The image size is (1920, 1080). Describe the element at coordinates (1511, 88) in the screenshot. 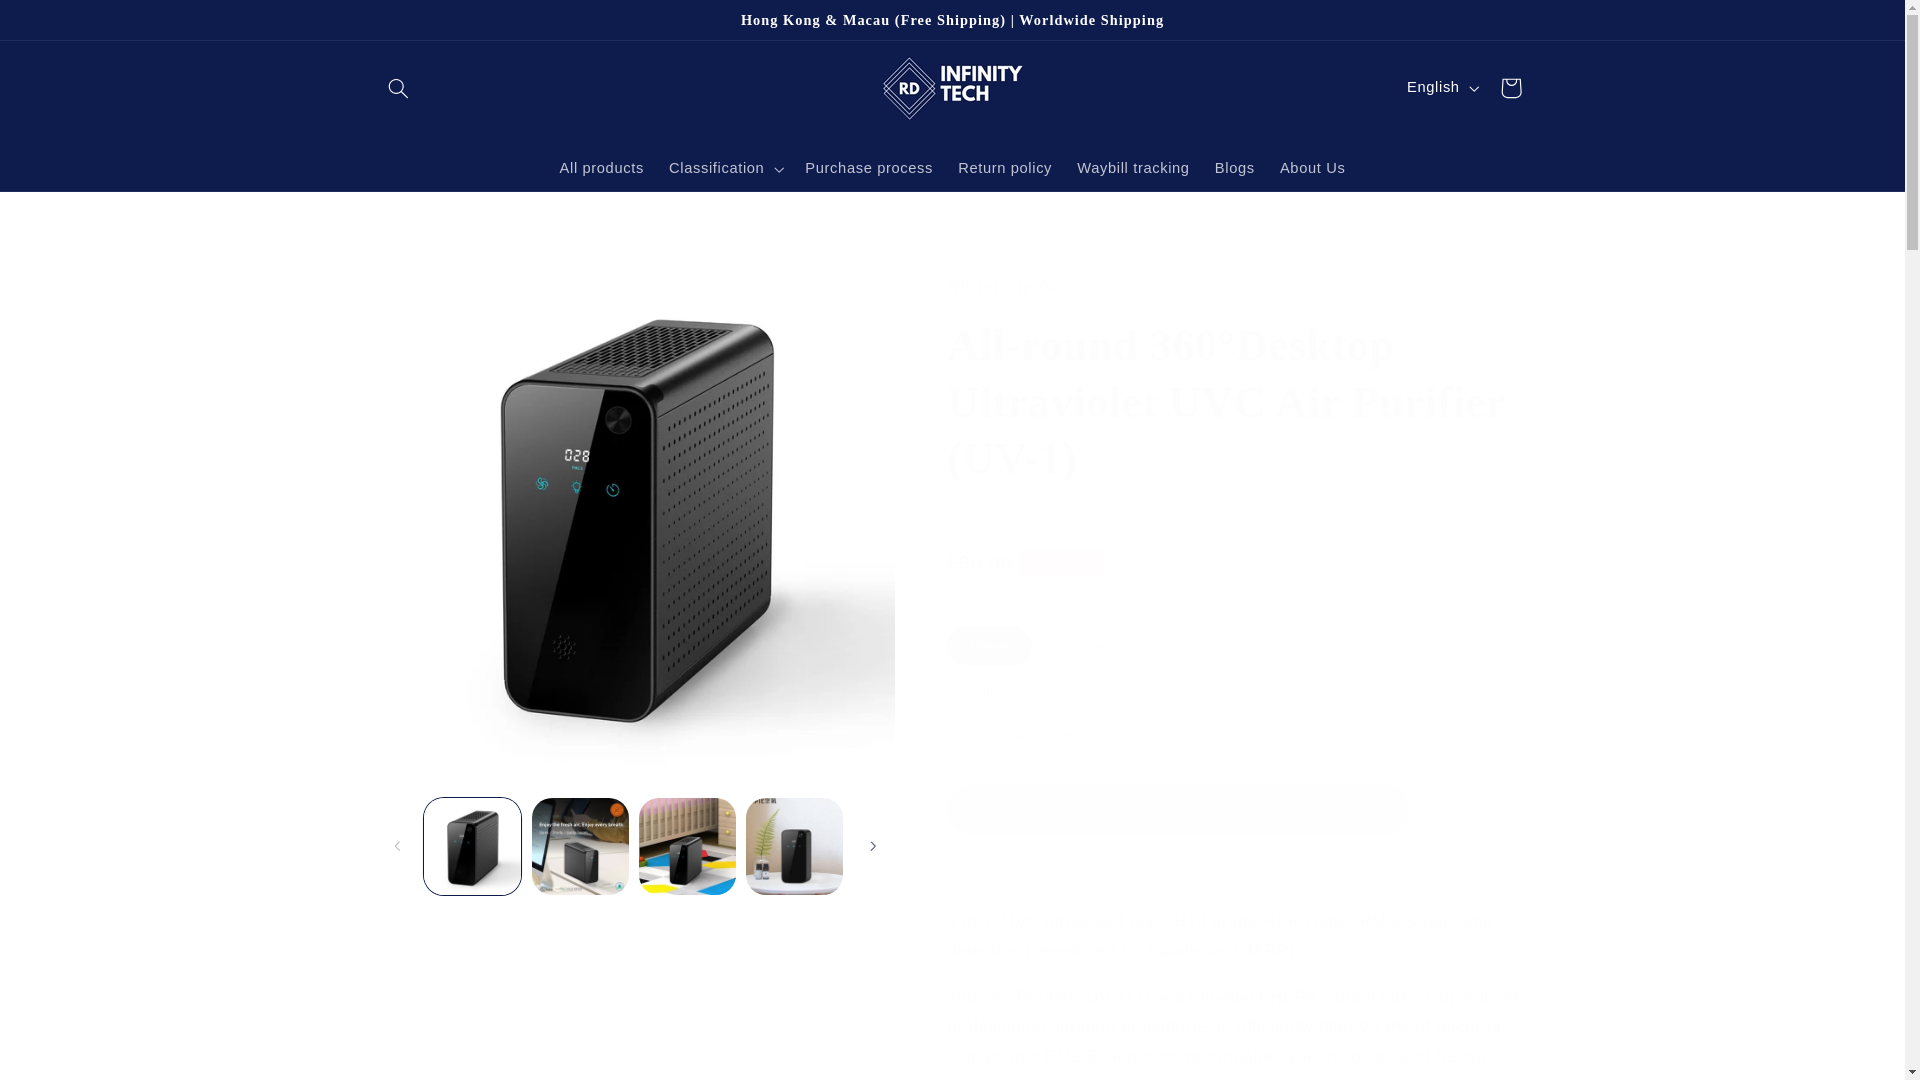

I see `Cart` at that location.